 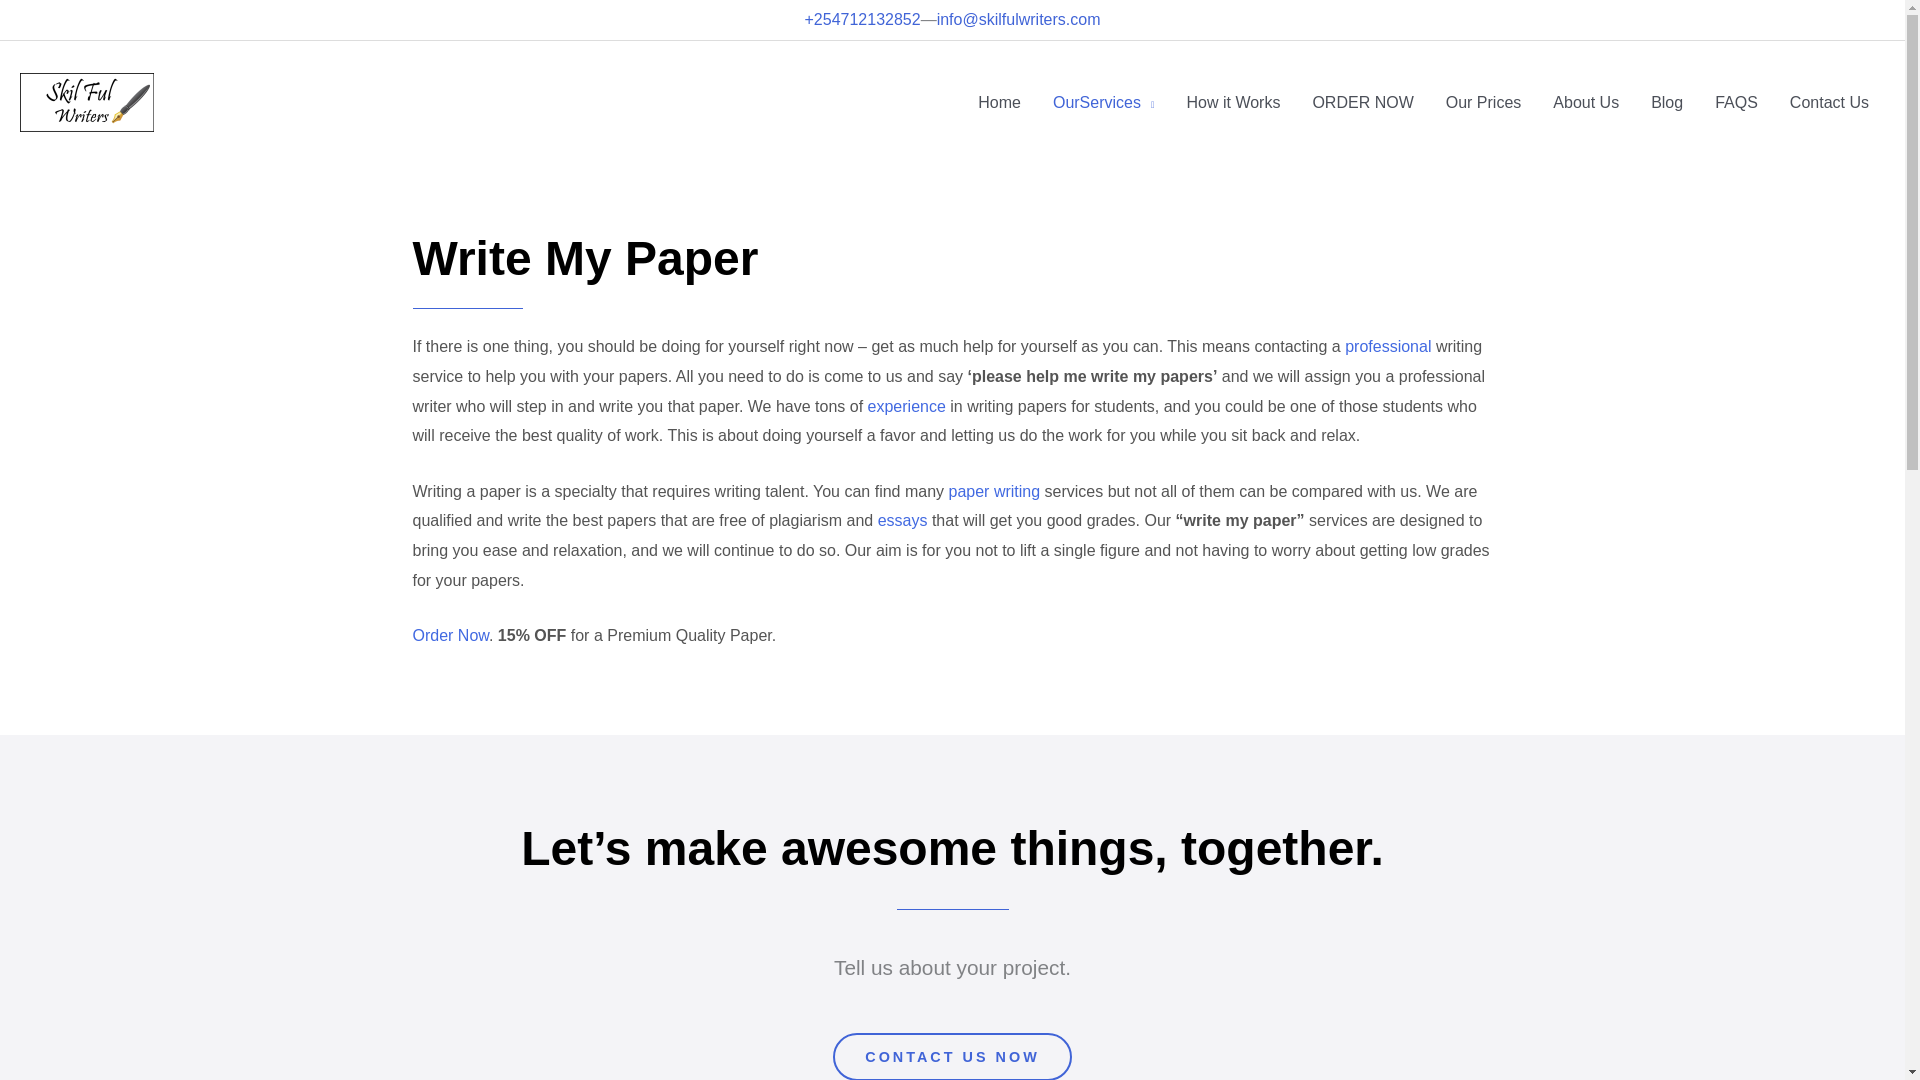 I want to click on Home, so click(x=998, y=102).